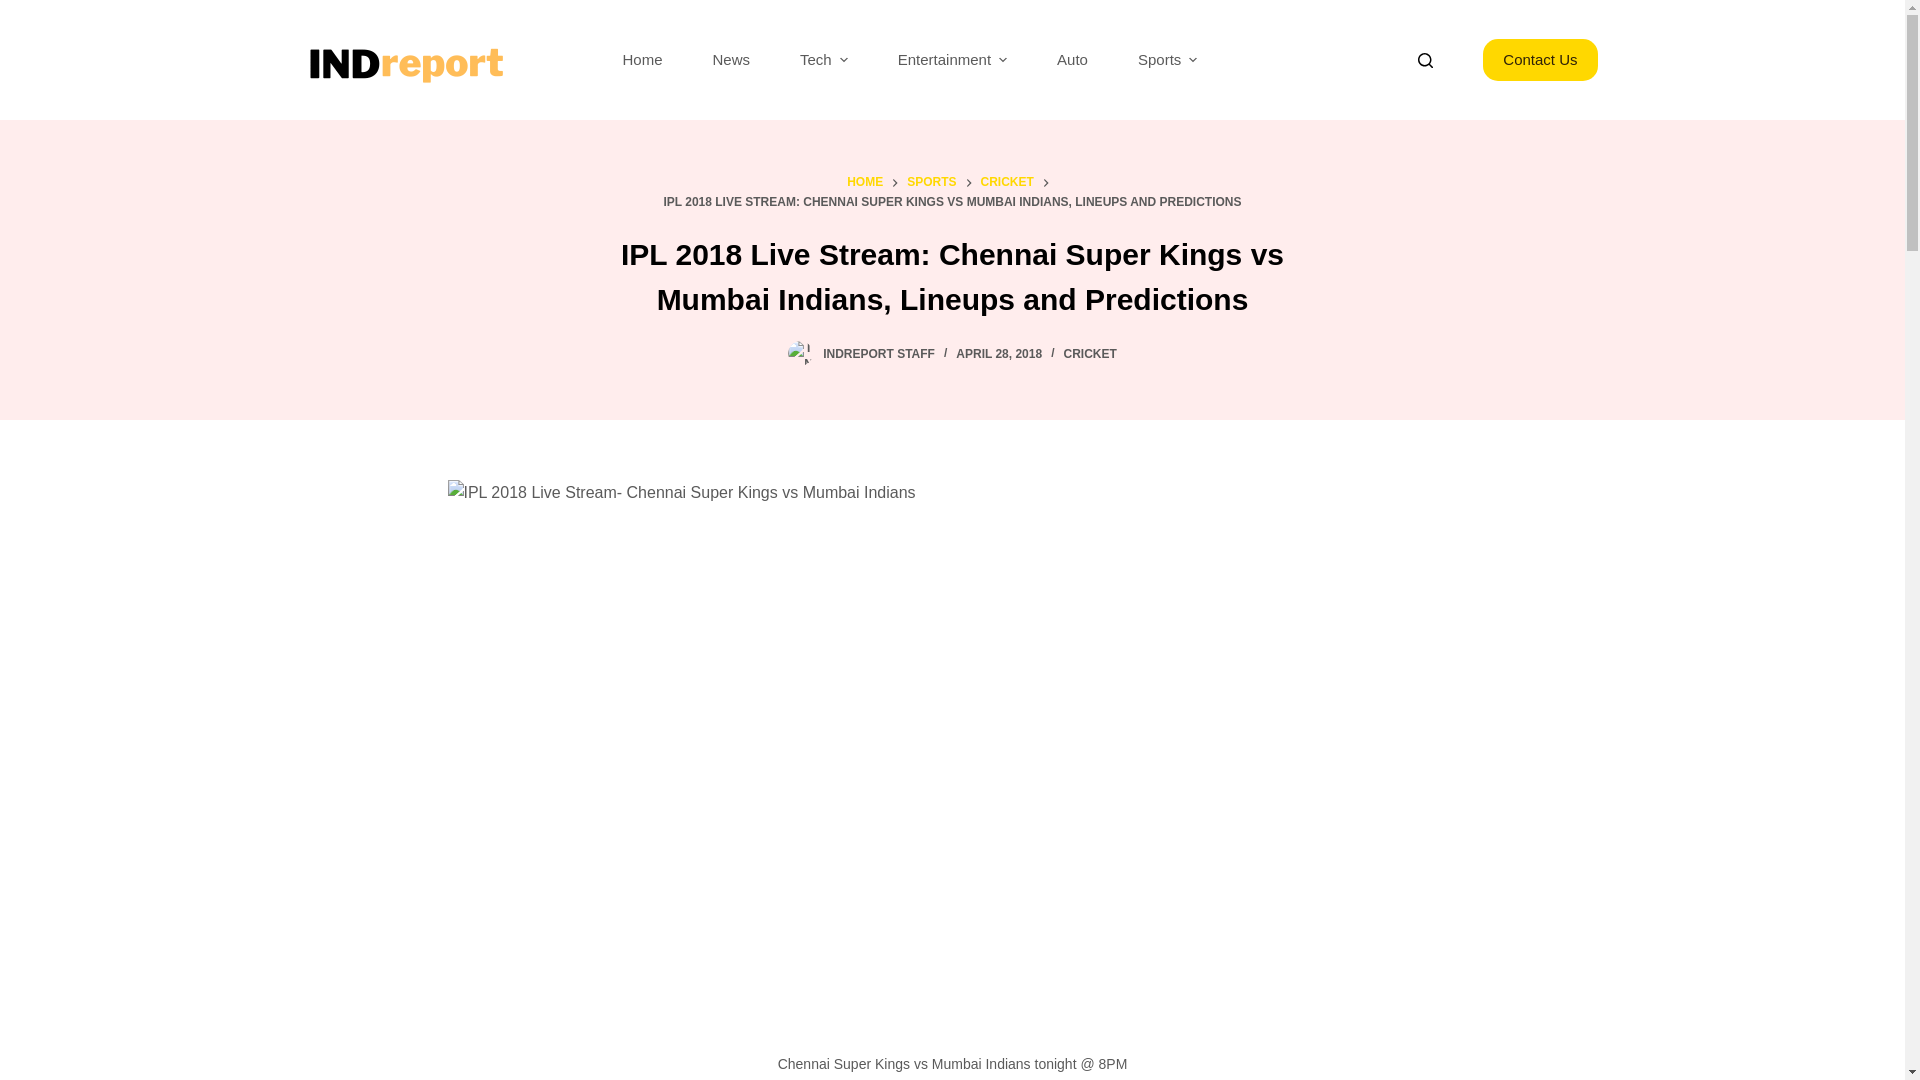 This screenshot has width=1920, height=1080. I want to click on Tech, so click(824, 60).